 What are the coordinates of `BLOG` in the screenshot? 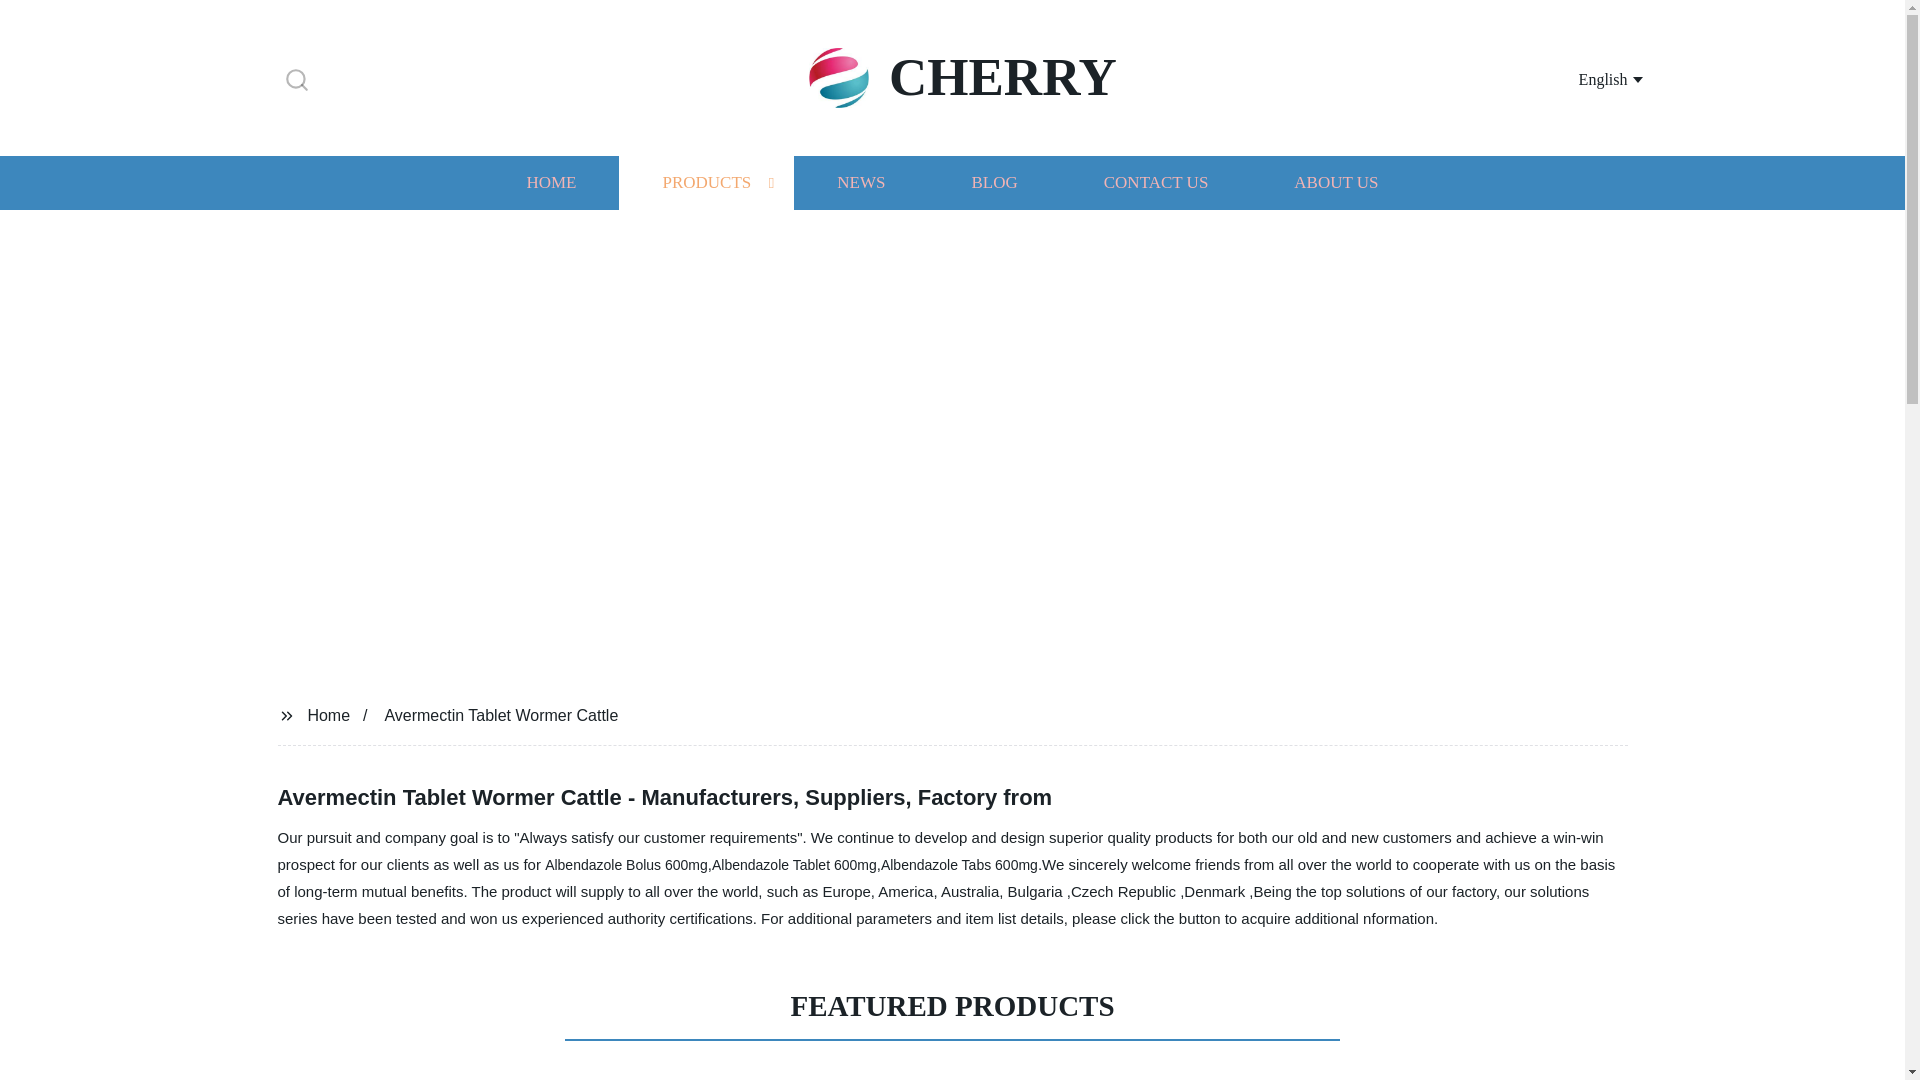 It's located at (993, 182).